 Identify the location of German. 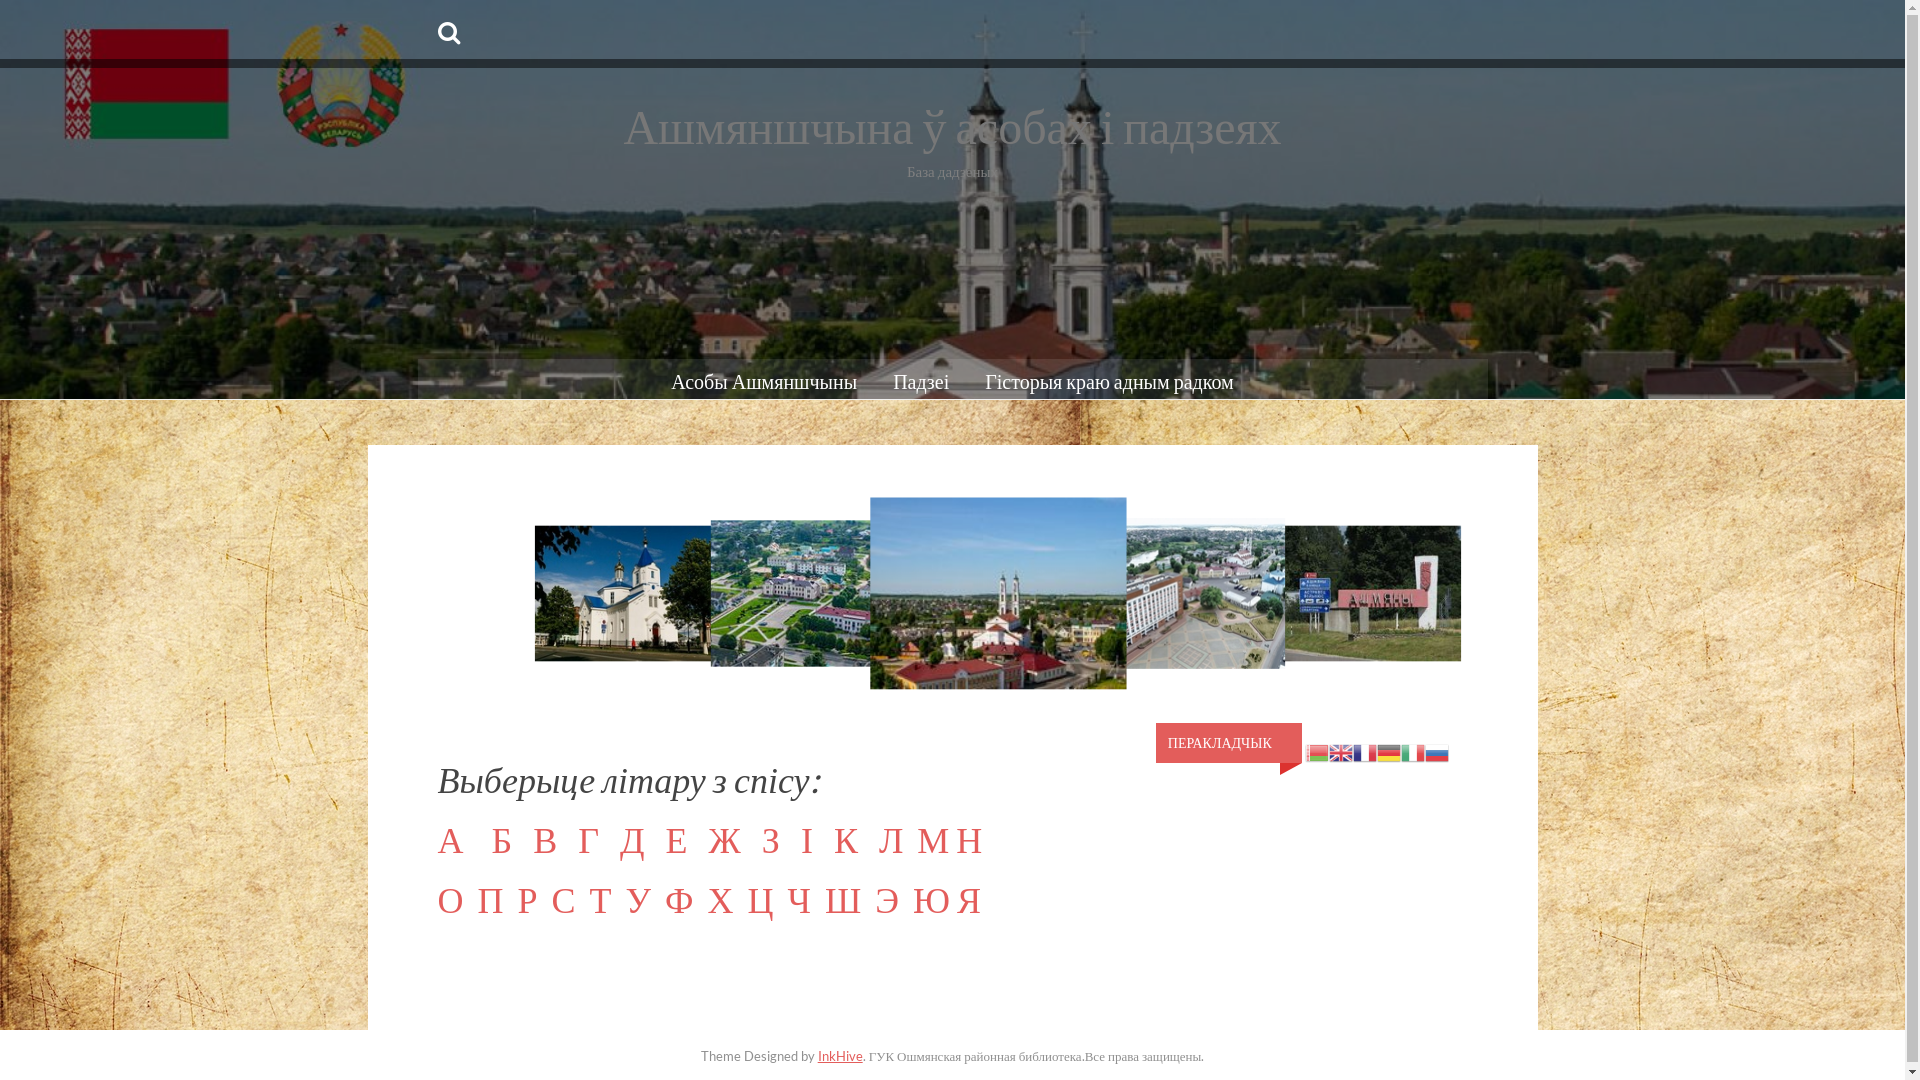
(1389, 752).